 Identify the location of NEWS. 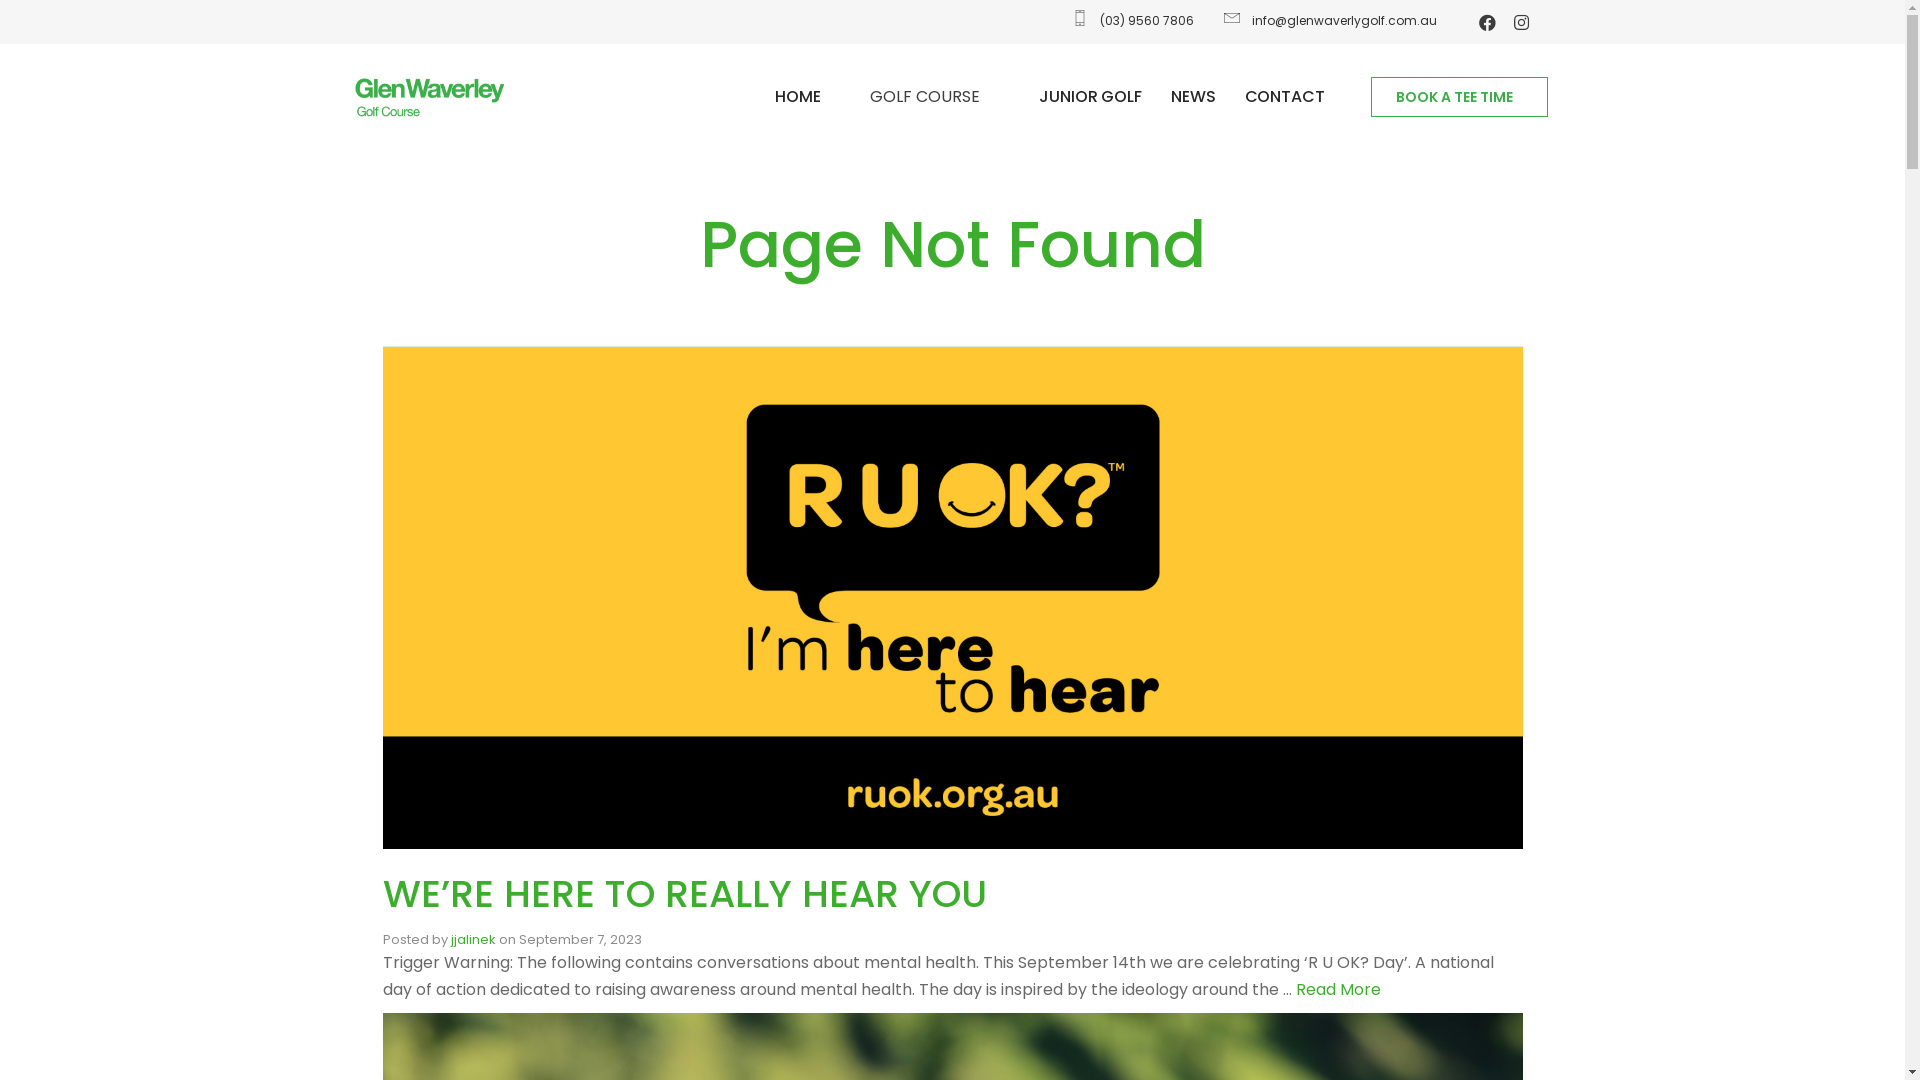
(1194, 97).